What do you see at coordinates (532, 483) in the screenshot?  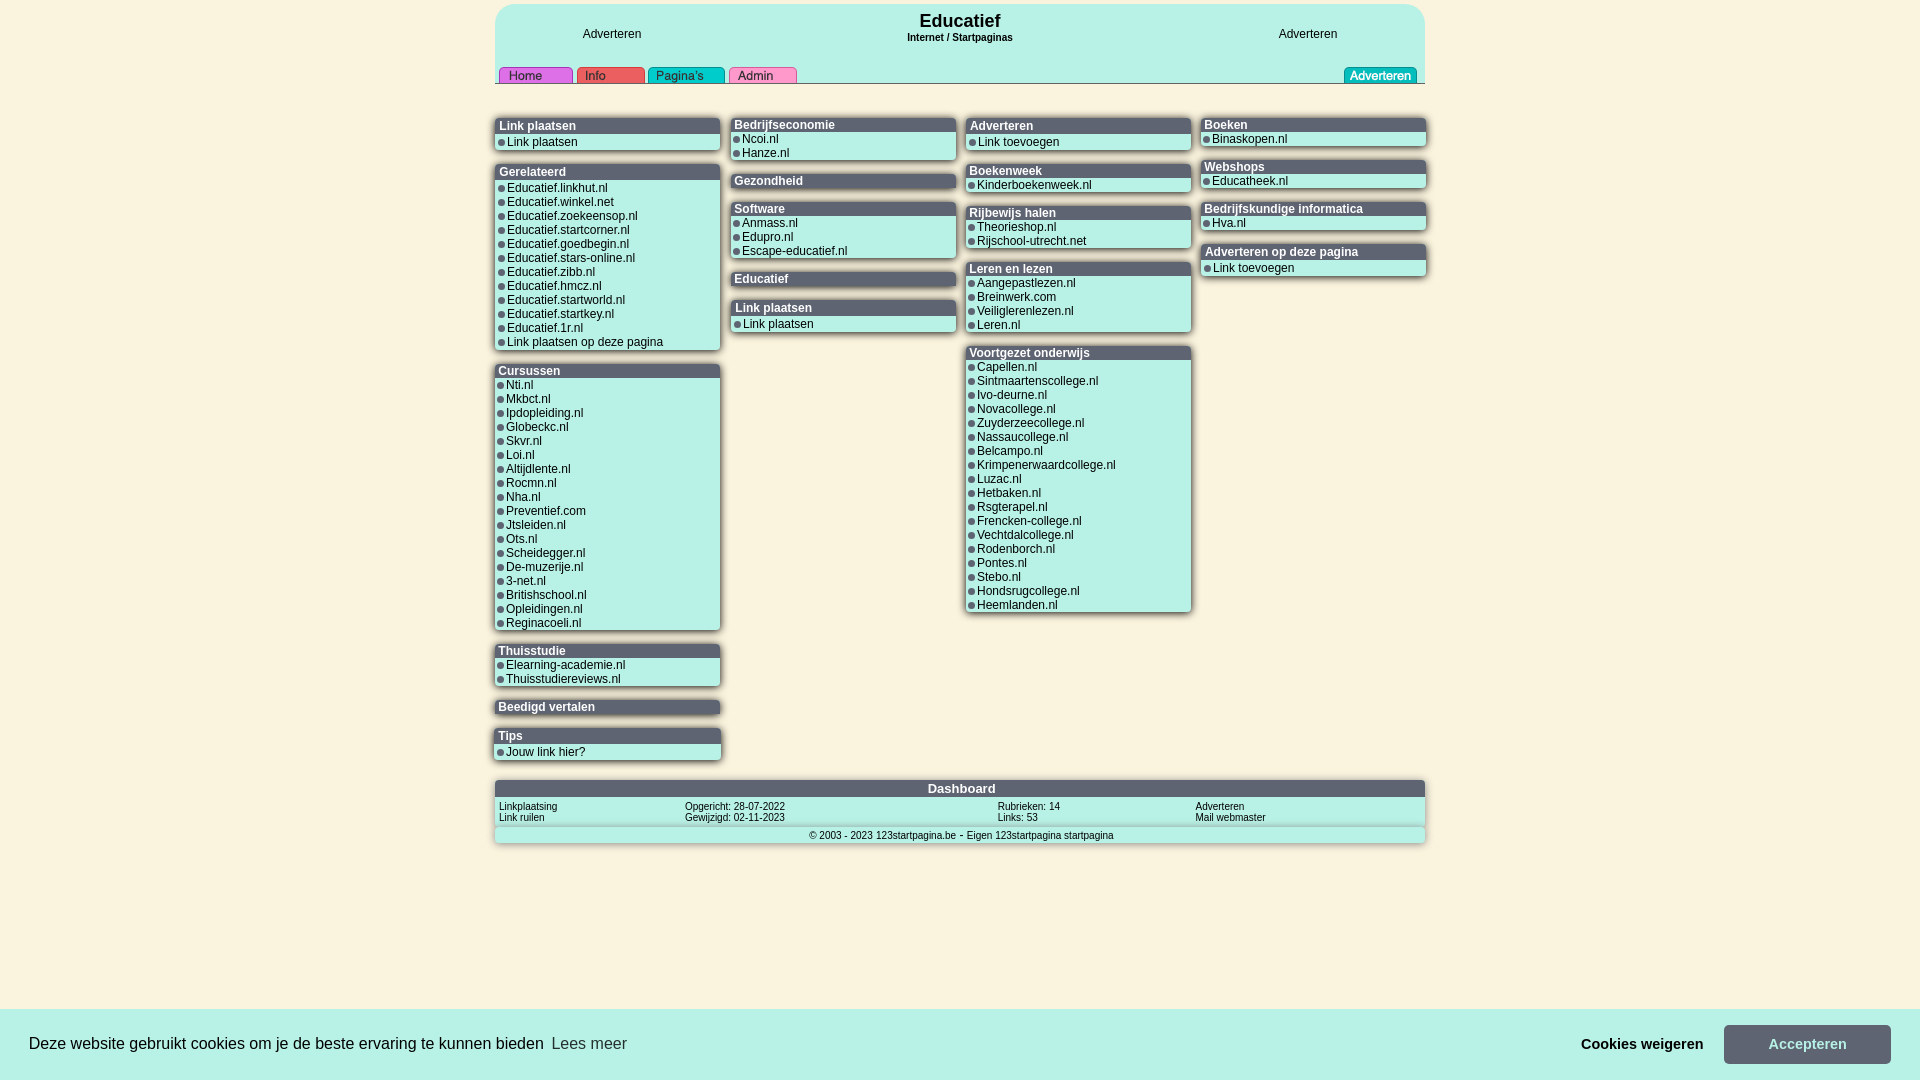 I see `Rocmn.nl` at bounding box center [532, 483].